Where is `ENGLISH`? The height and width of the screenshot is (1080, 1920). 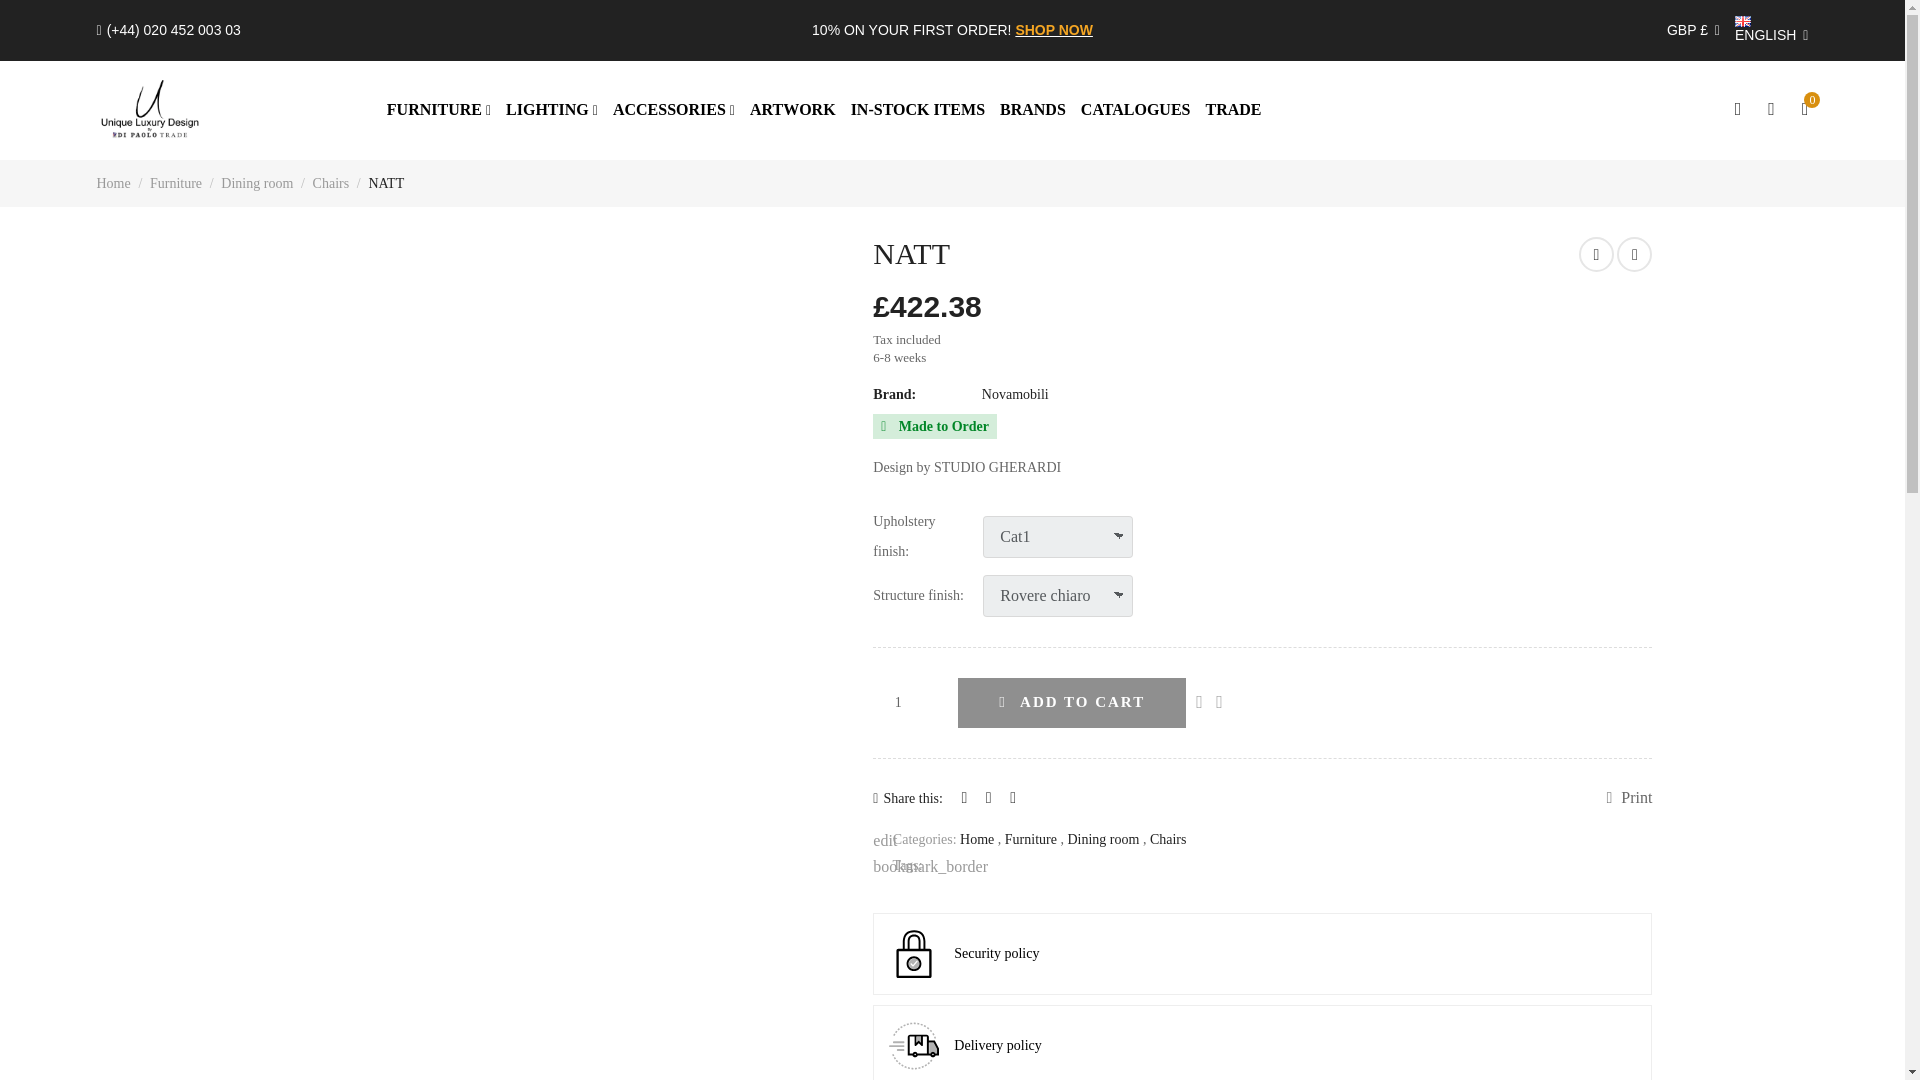 ENGLISH is located at coordinates (1772, 30).